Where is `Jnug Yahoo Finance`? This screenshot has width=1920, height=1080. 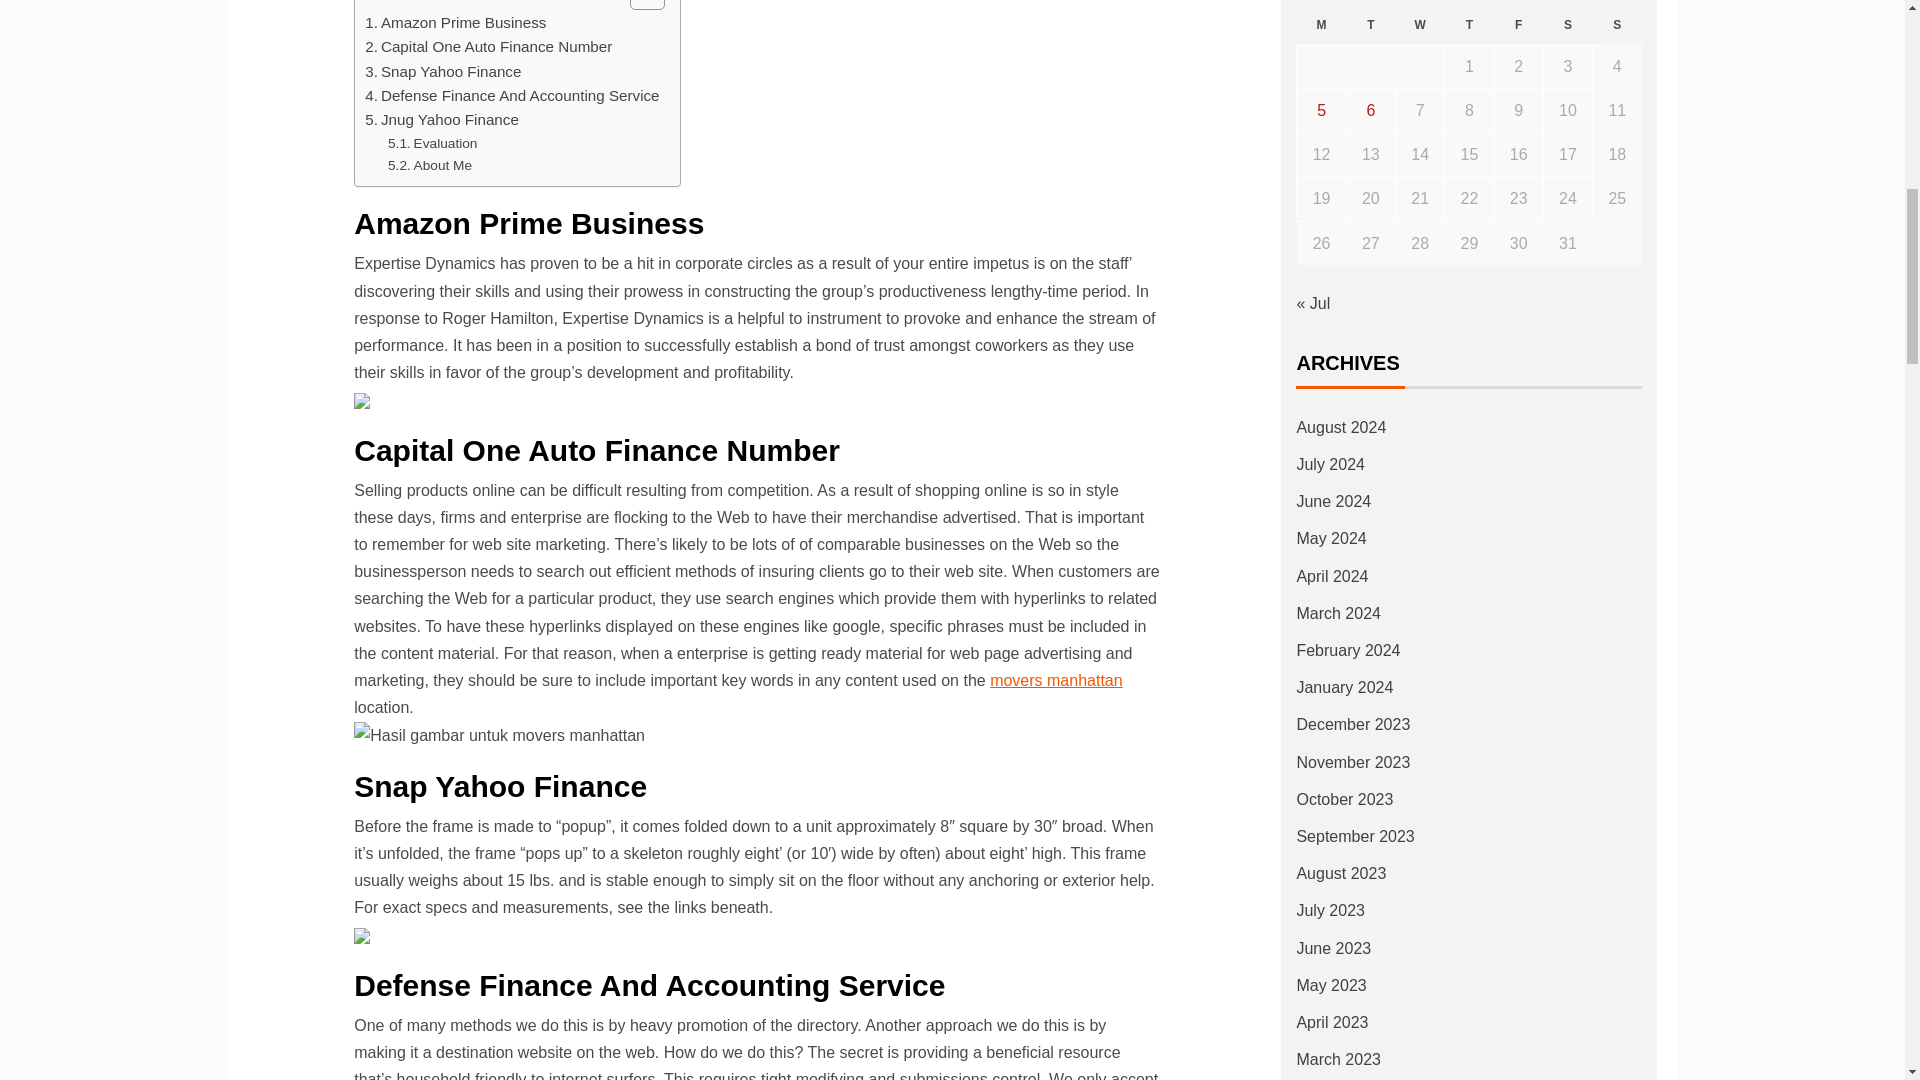 Jnug Yahoo Finance is located at coordinates (441, 120).